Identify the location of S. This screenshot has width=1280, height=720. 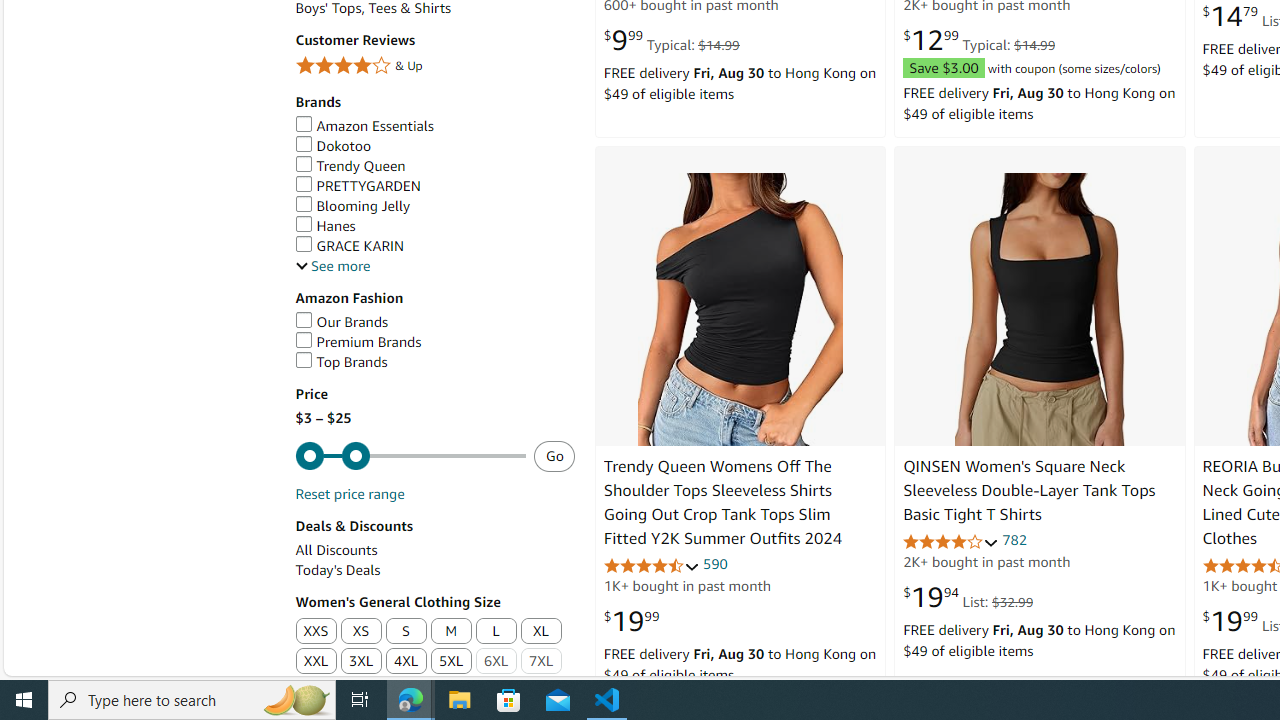
(406, 631).